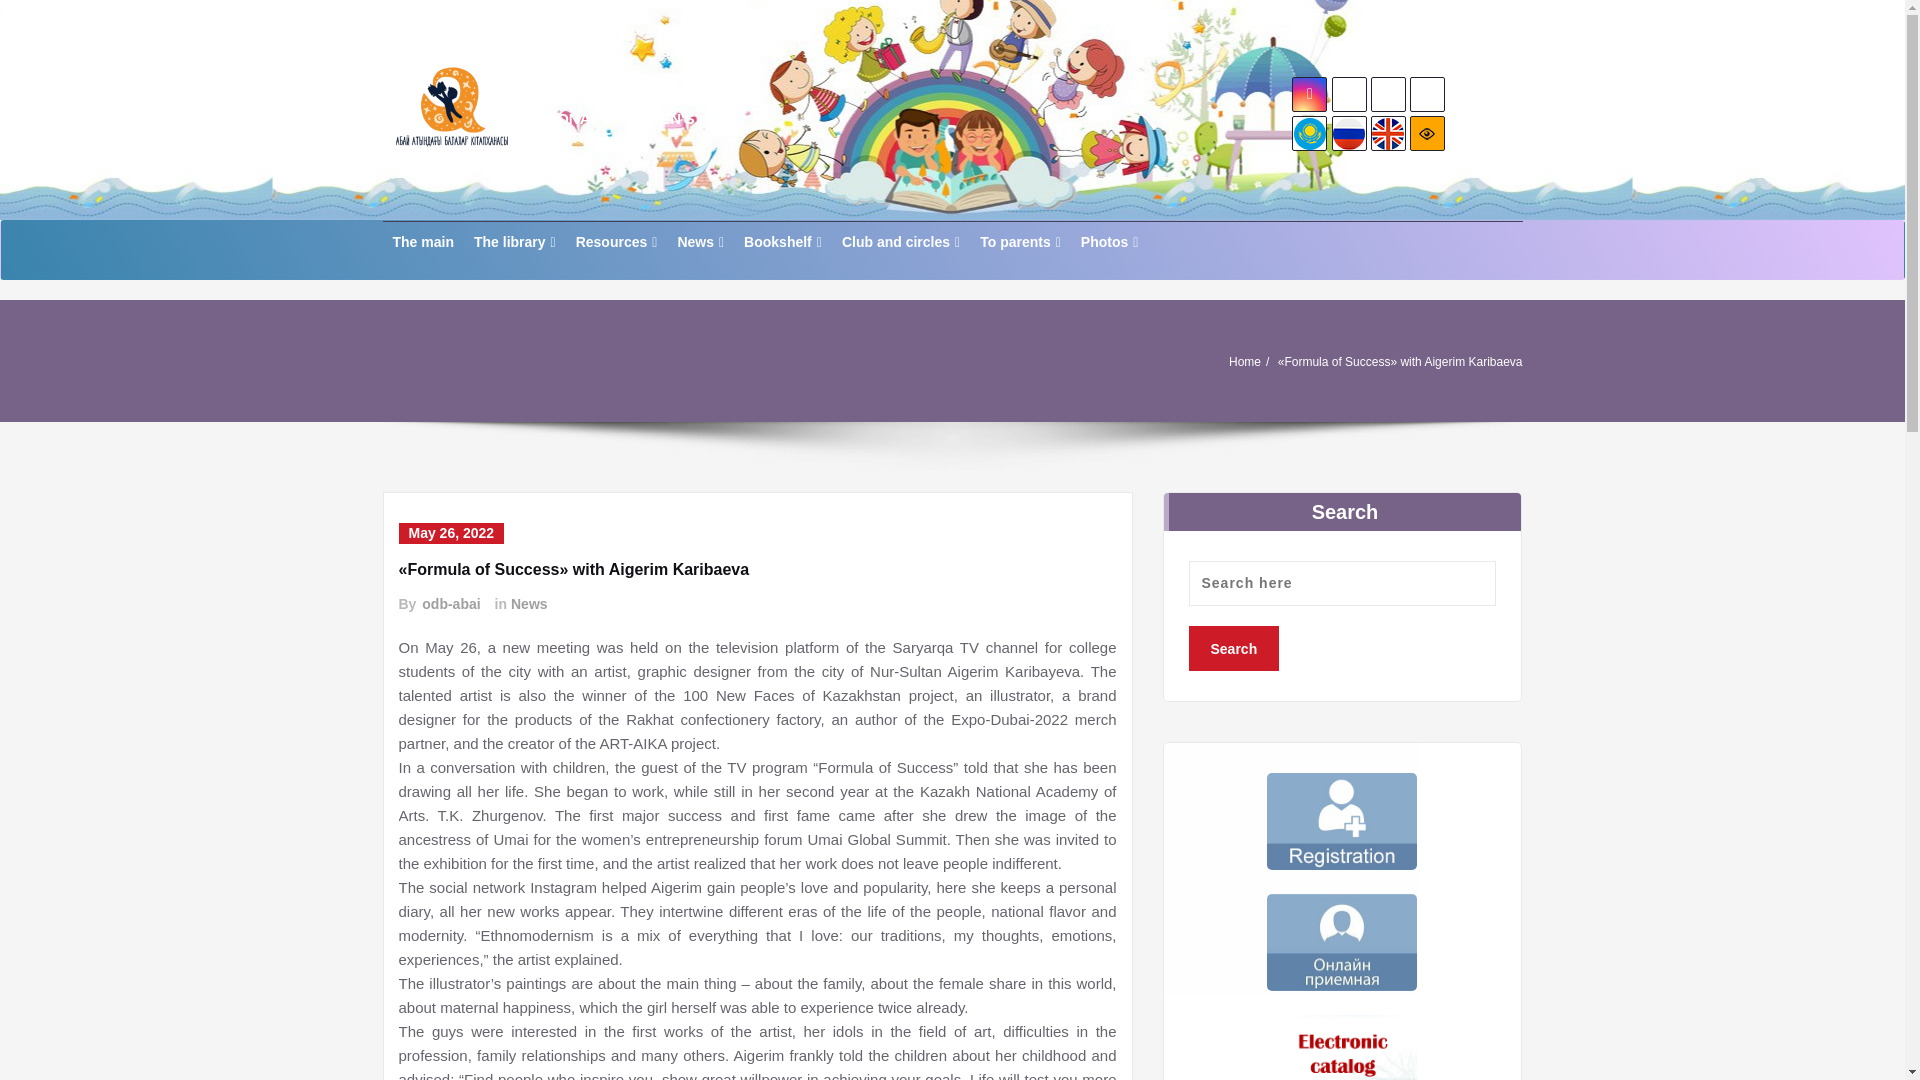 The height and width of the screenshot is (1080, 1920). What do you see at coordinates (700, 242) in the screenshot?
I see `News` at bounding box center [700, 242].